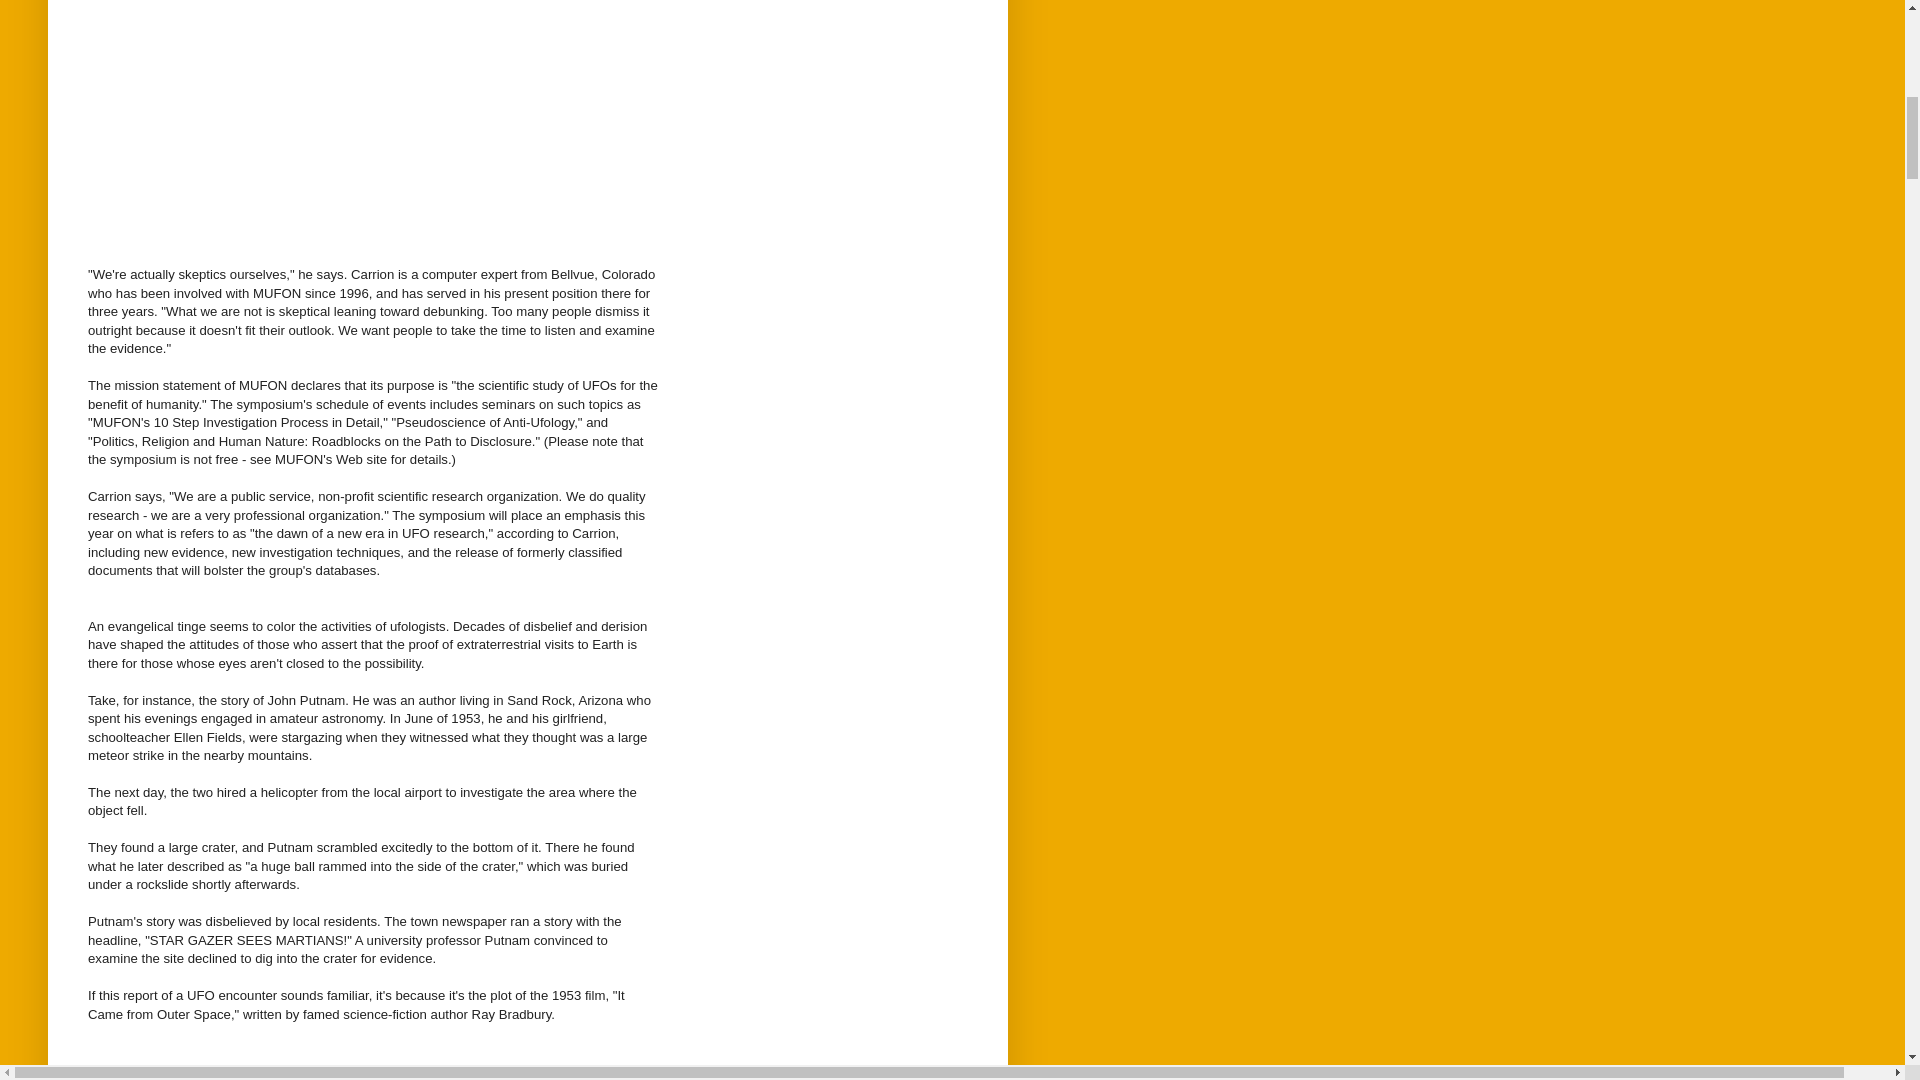 The width and height of the screenshot is (1920, 1080). I want to click on Advertisement, so click(373, 114).